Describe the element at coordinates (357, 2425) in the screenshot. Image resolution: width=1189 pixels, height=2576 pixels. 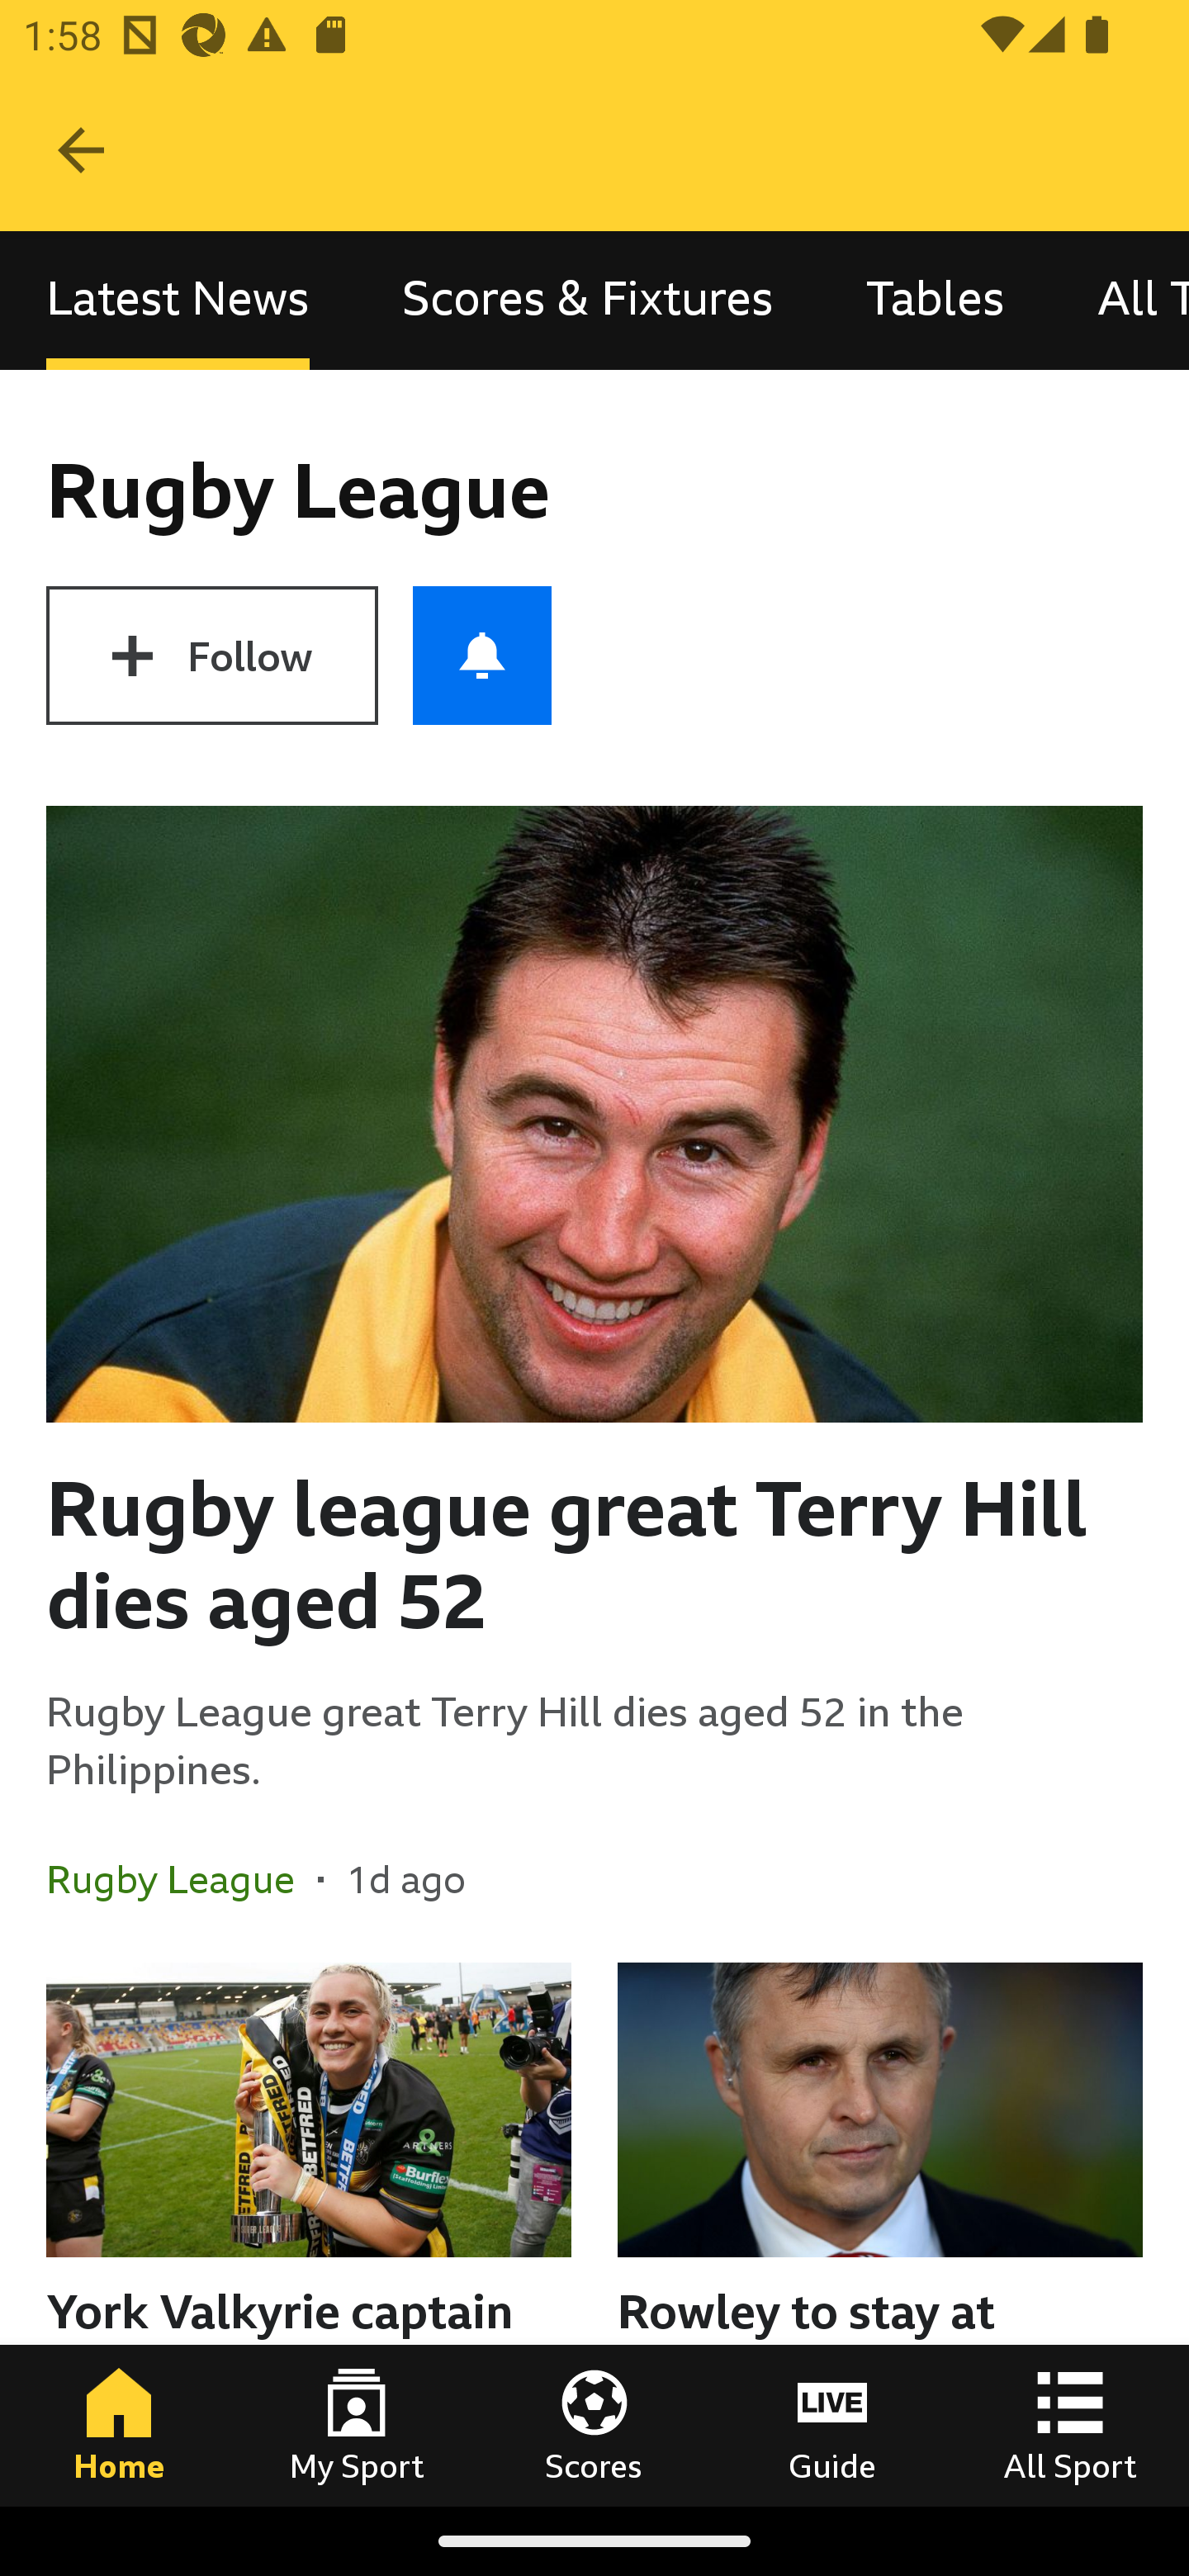
I see `My Sport` at that location.